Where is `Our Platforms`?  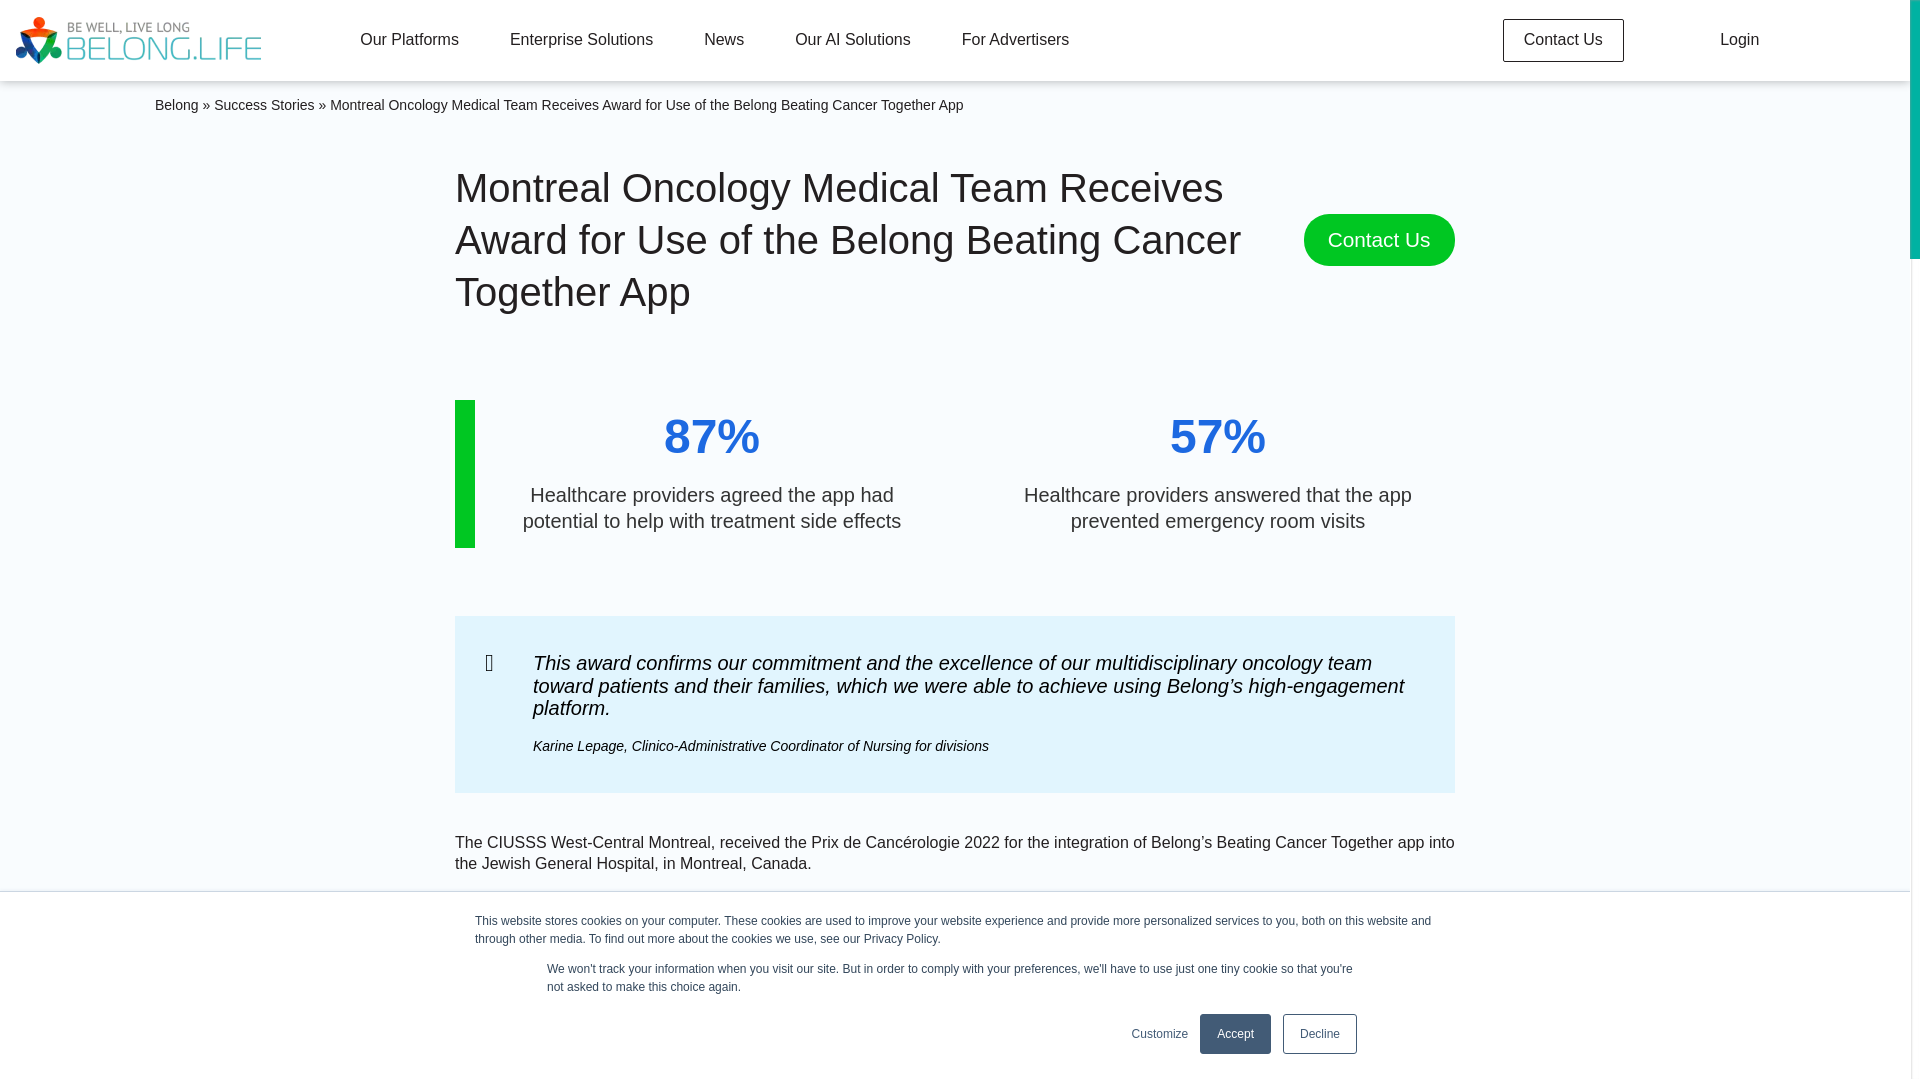
Our Platforms is located at coordinates (22, 1008).